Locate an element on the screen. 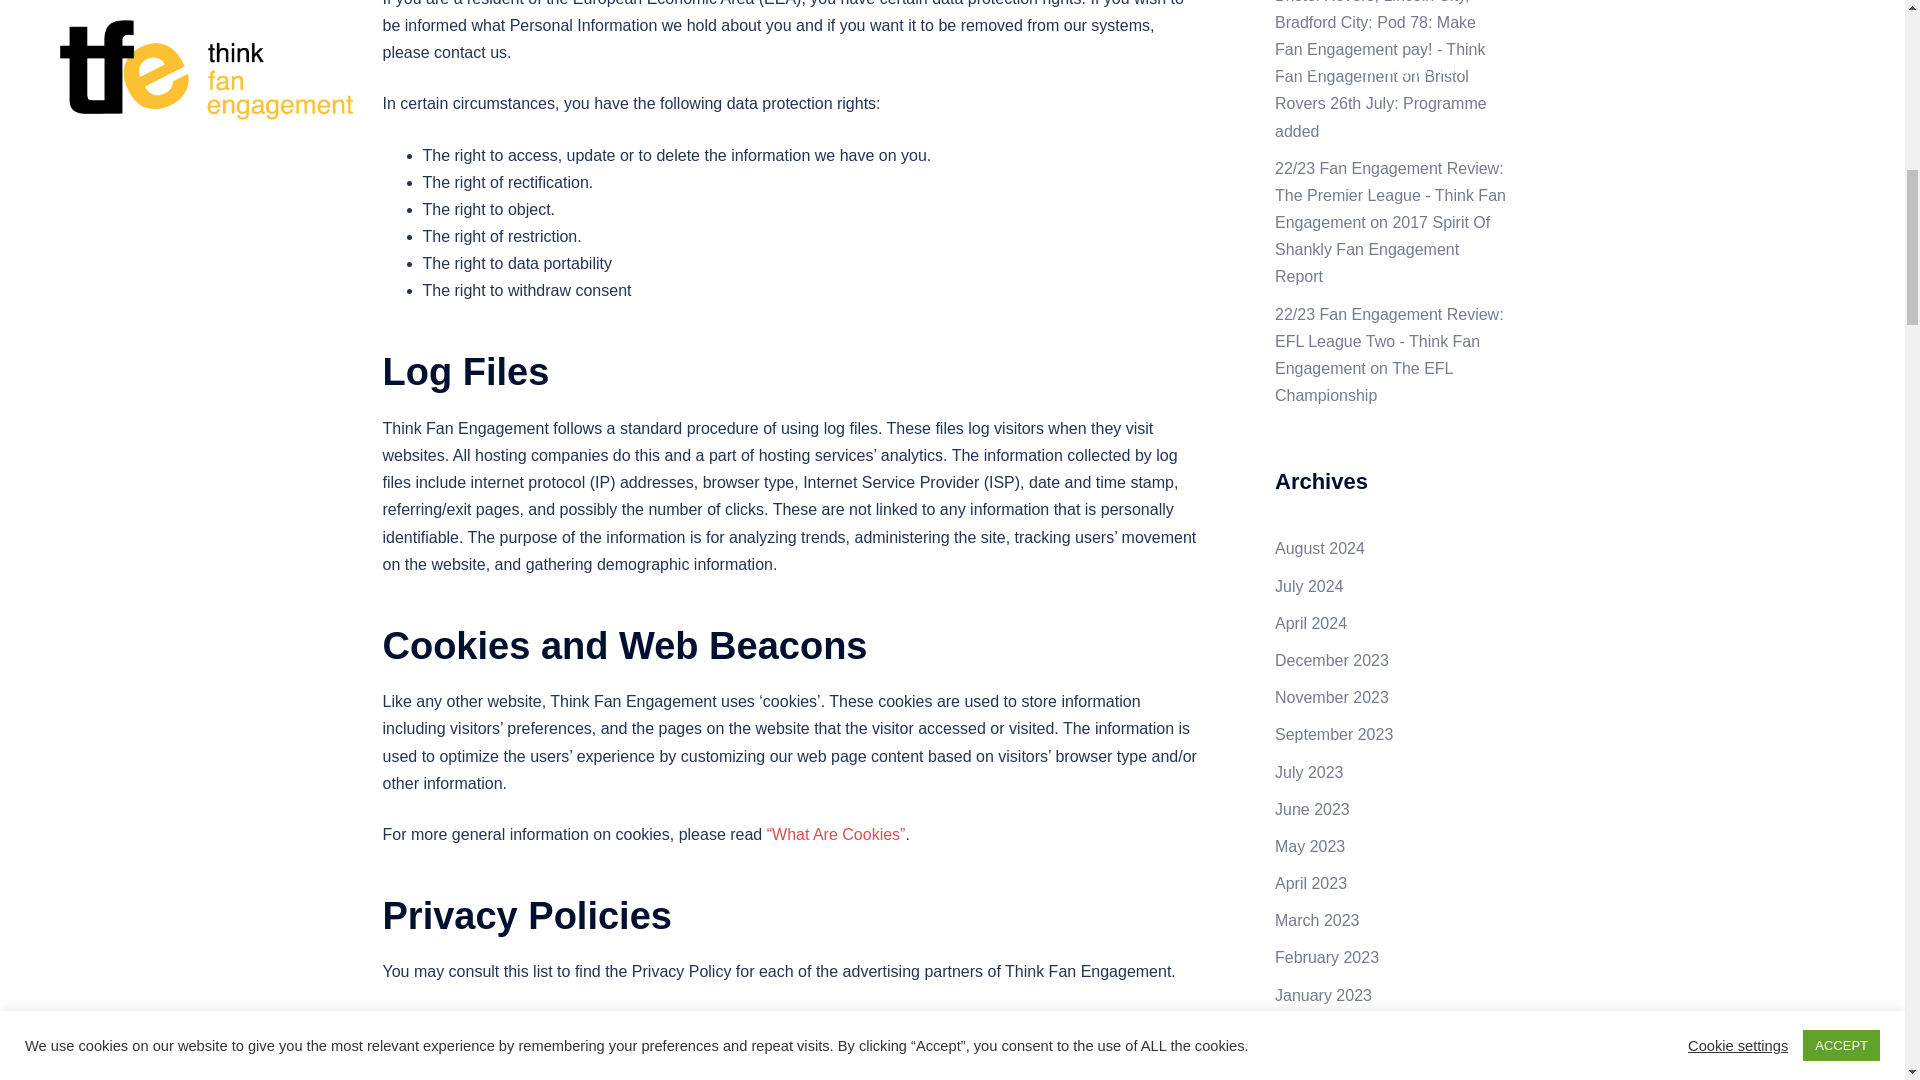 The width and height of the screenshot is (1920, 1080). December 2023 is located at coordinates (1331, 660).